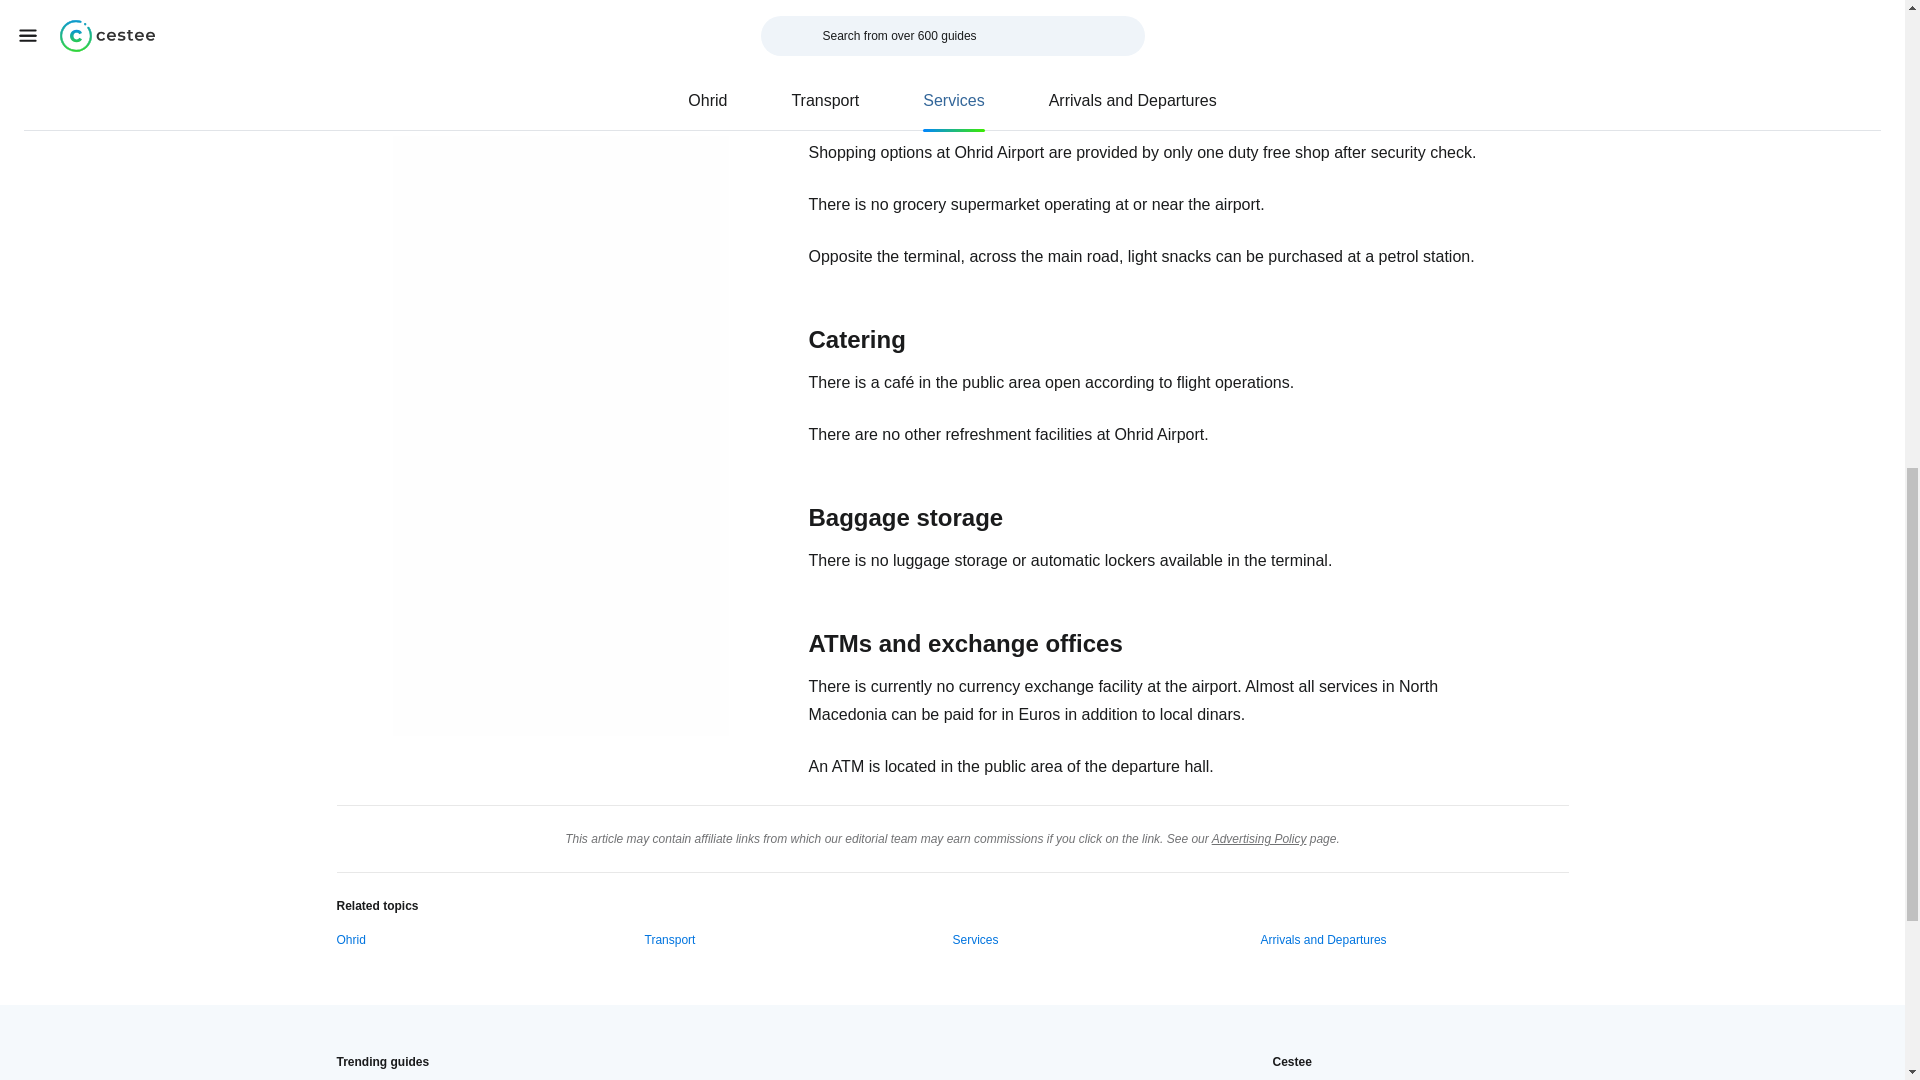  I want to click on Advertising Policy, so click(1259, 838).